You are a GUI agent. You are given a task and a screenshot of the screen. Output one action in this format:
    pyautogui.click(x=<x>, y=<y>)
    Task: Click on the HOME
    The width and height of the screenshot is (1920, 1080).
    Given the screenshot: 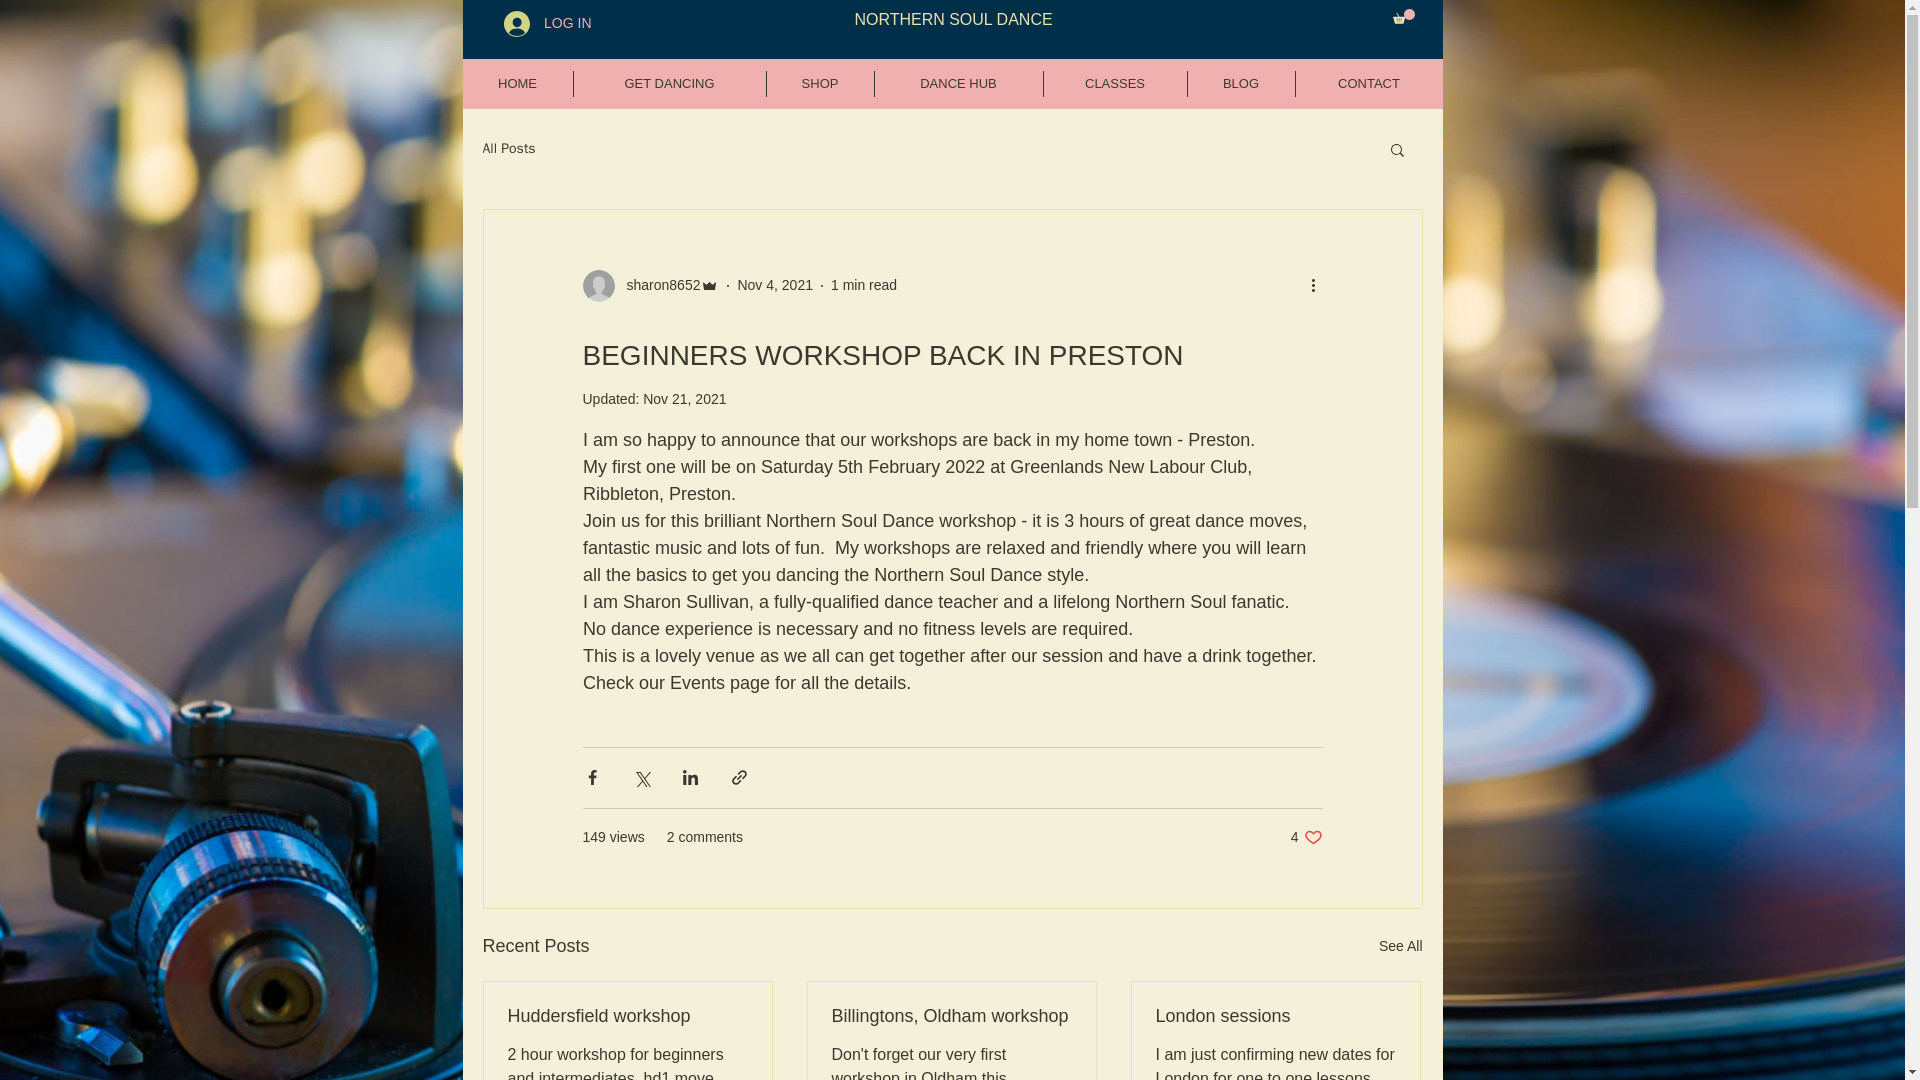 What is the action you would take?
    pyautogui.click(x=517, y=84)
    